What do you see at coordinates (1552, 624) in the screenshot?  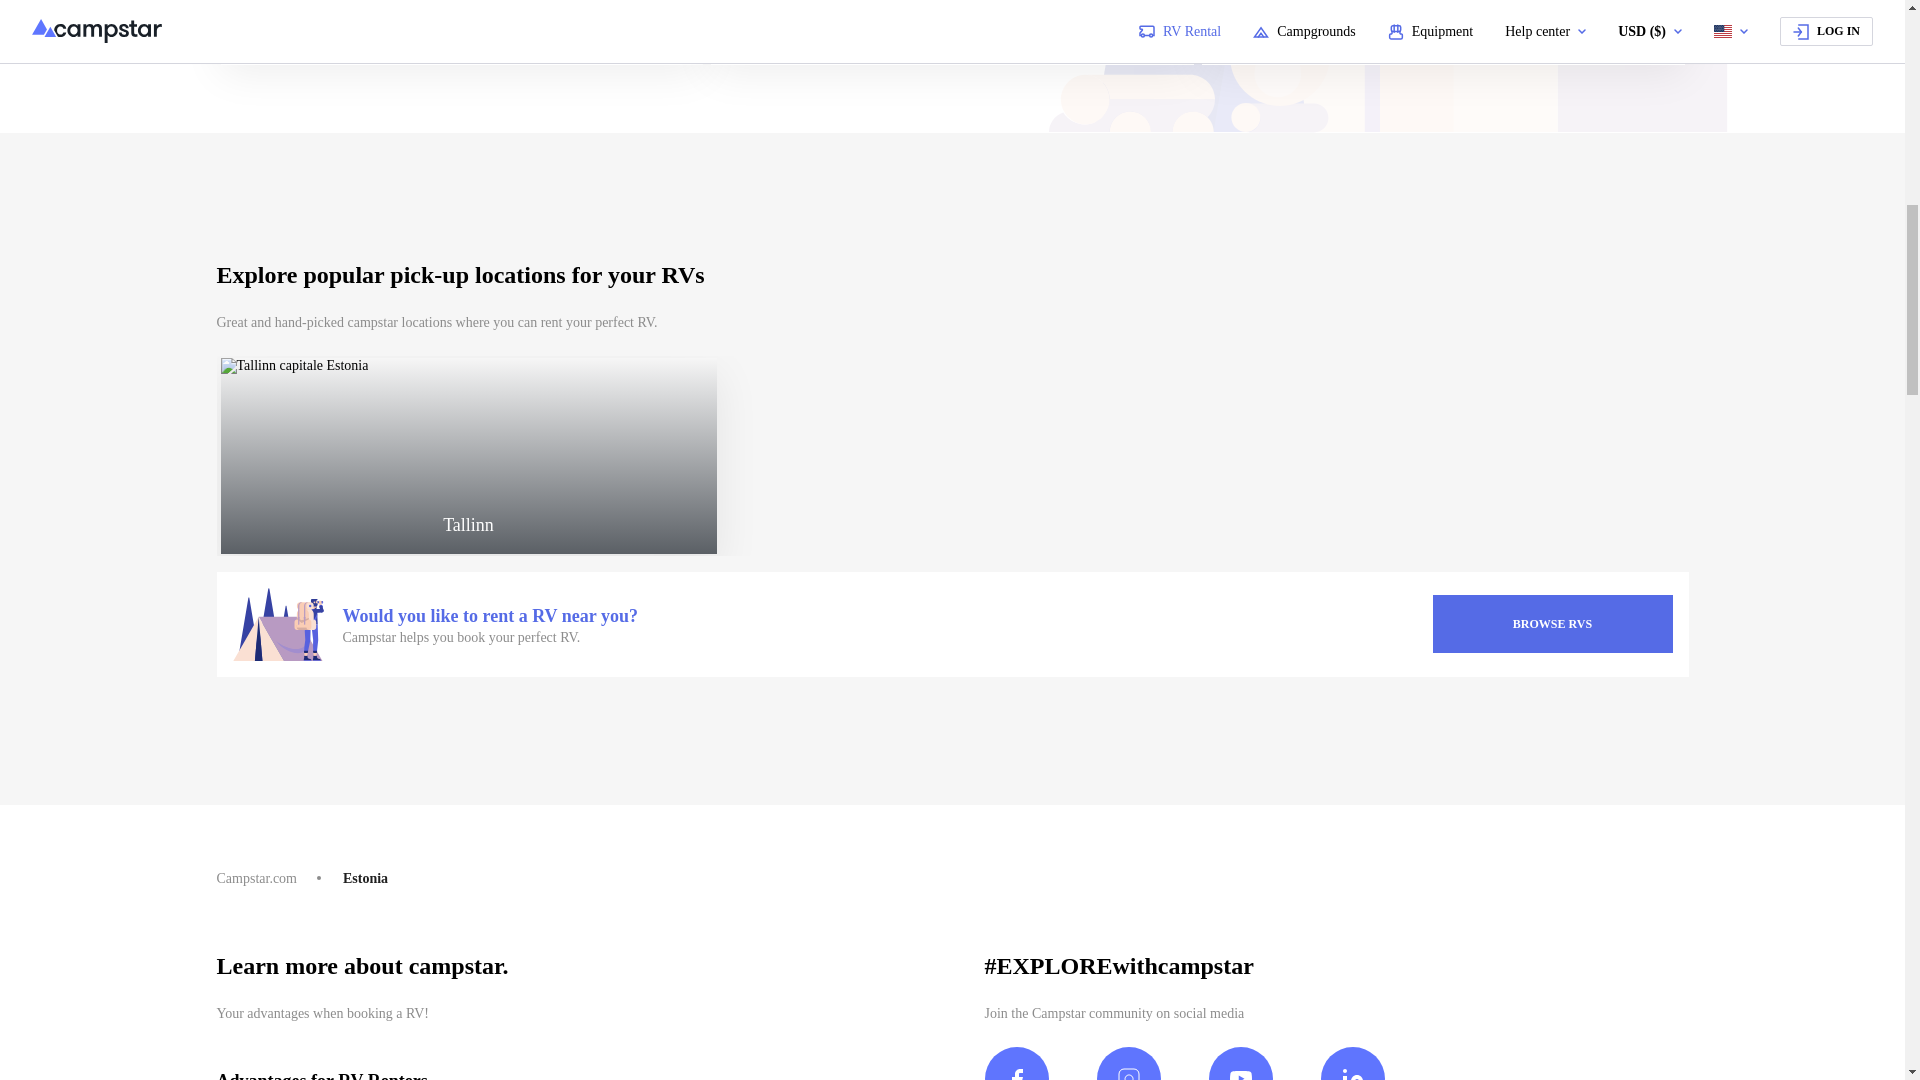 I see `BROWSE RVS` at bounding box center [1552, 624].